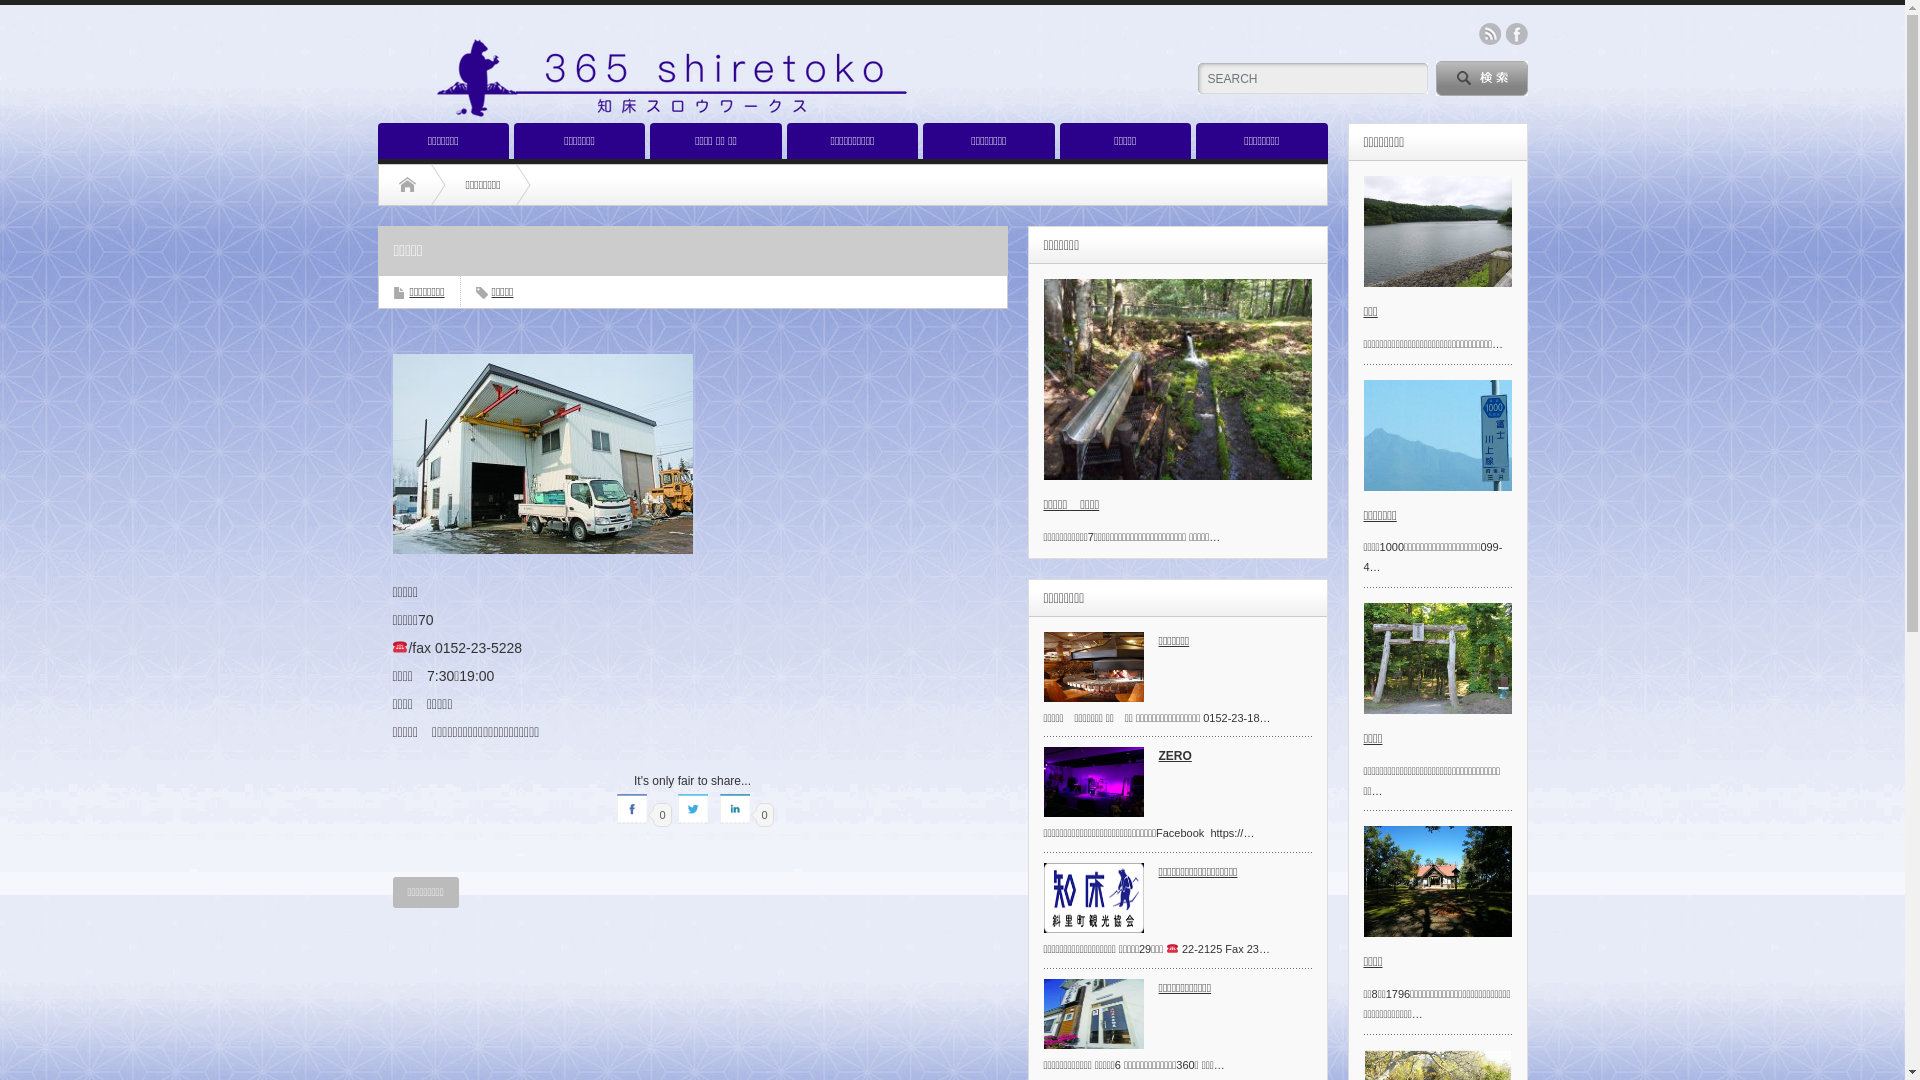  Describe the element at coordinates (1482, 78) in the screenshot. I see `SEARCH` at that location.